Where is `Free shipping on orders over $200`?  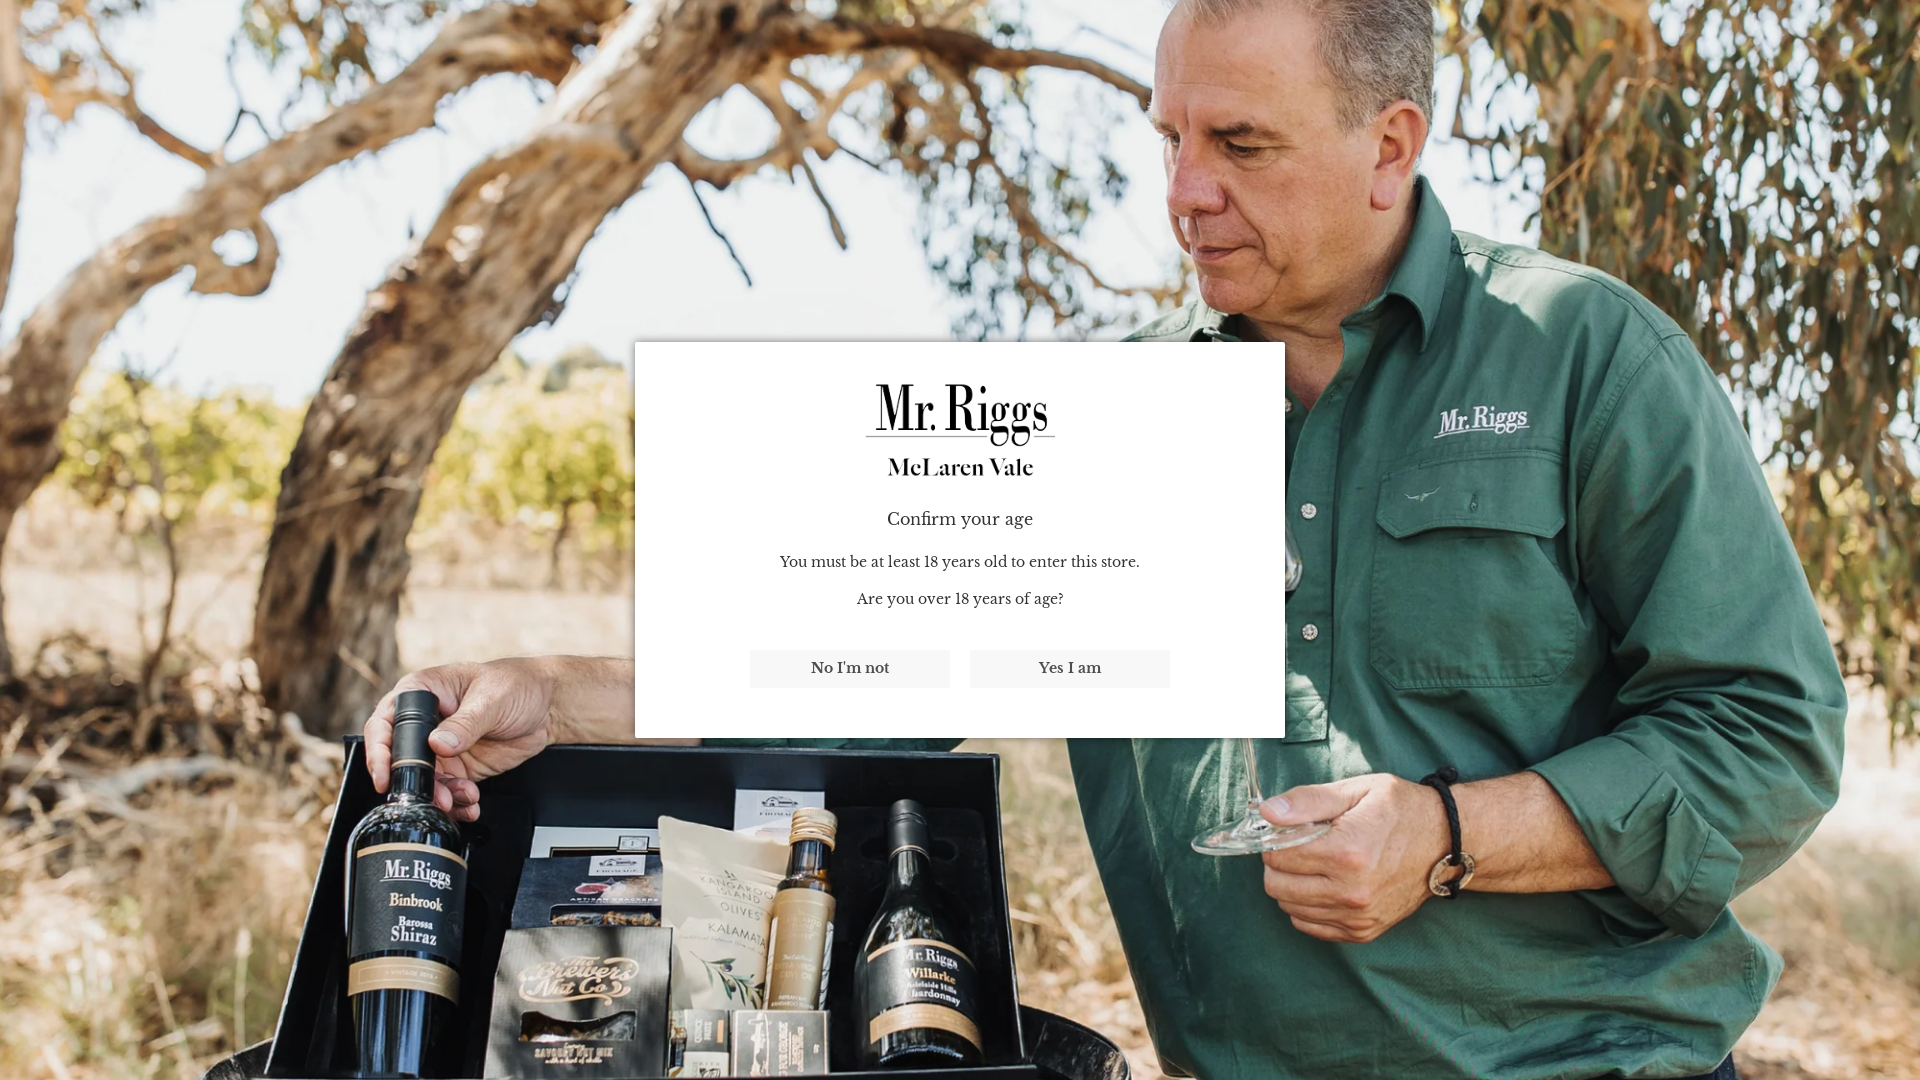 Free shipping on orders over $200 is located at coordinates (960, 22).